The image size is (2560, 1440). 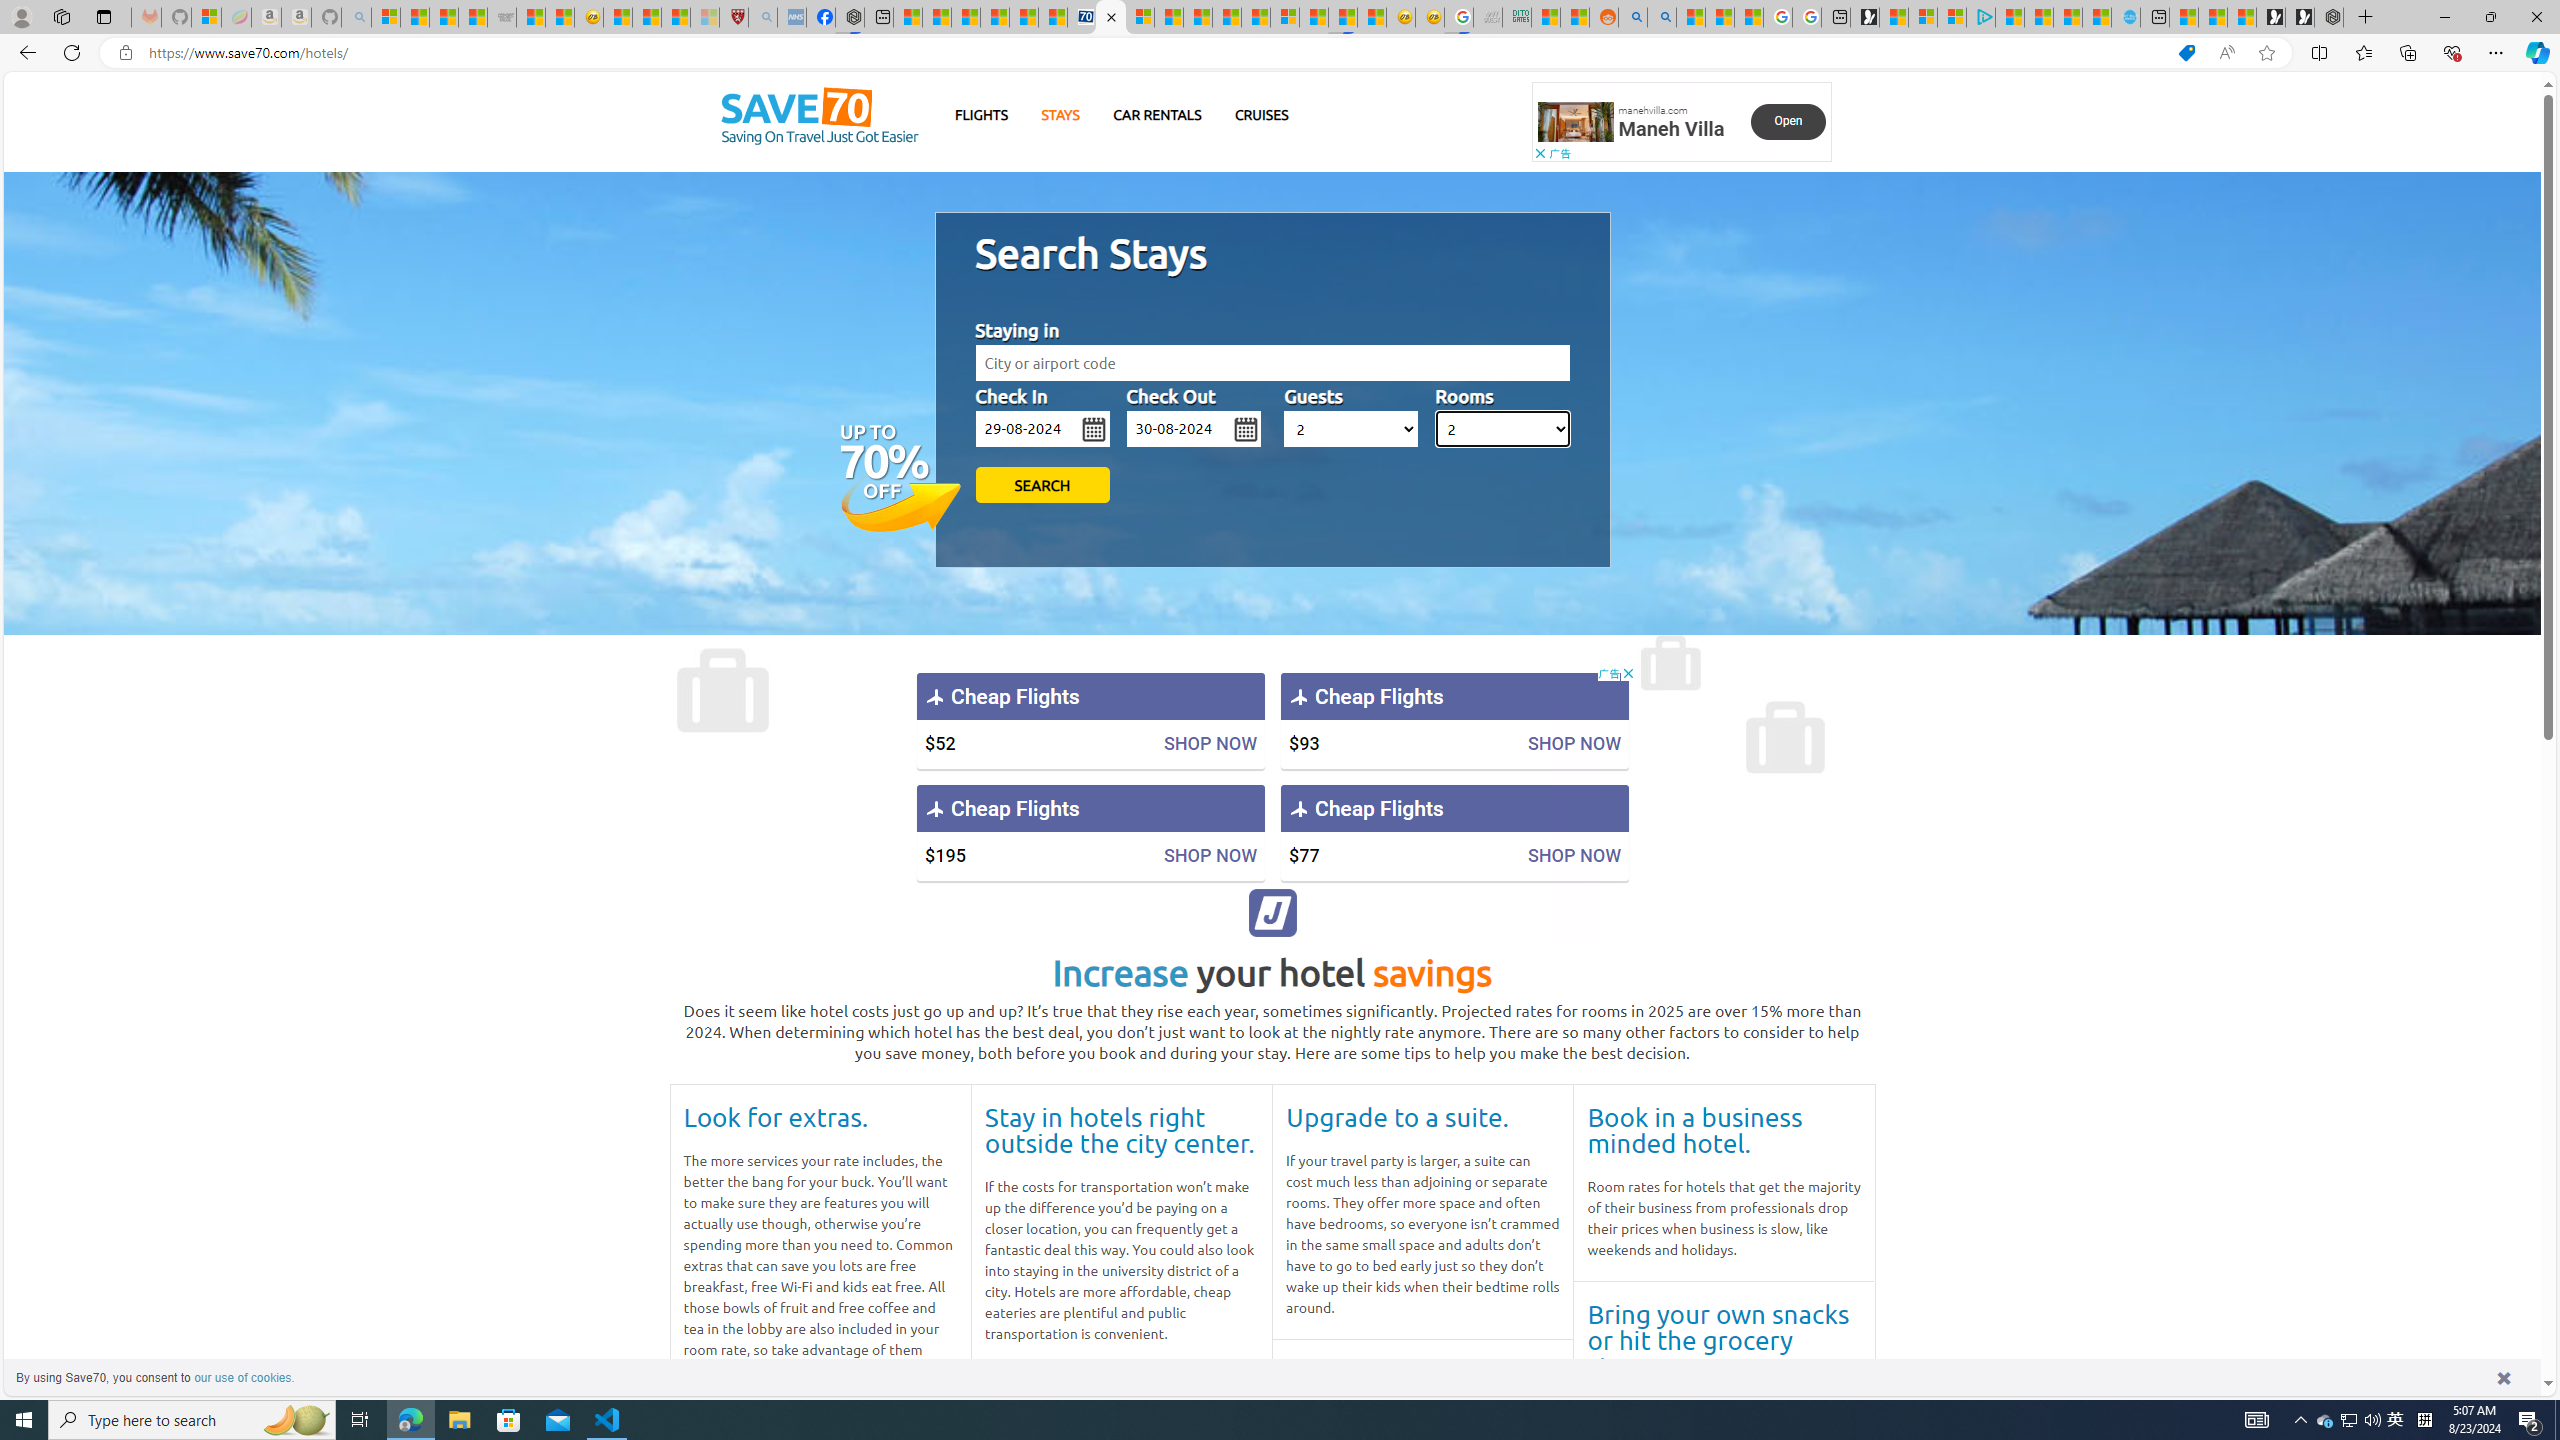 I want to click on Homepage, so click(x=819, y=116).